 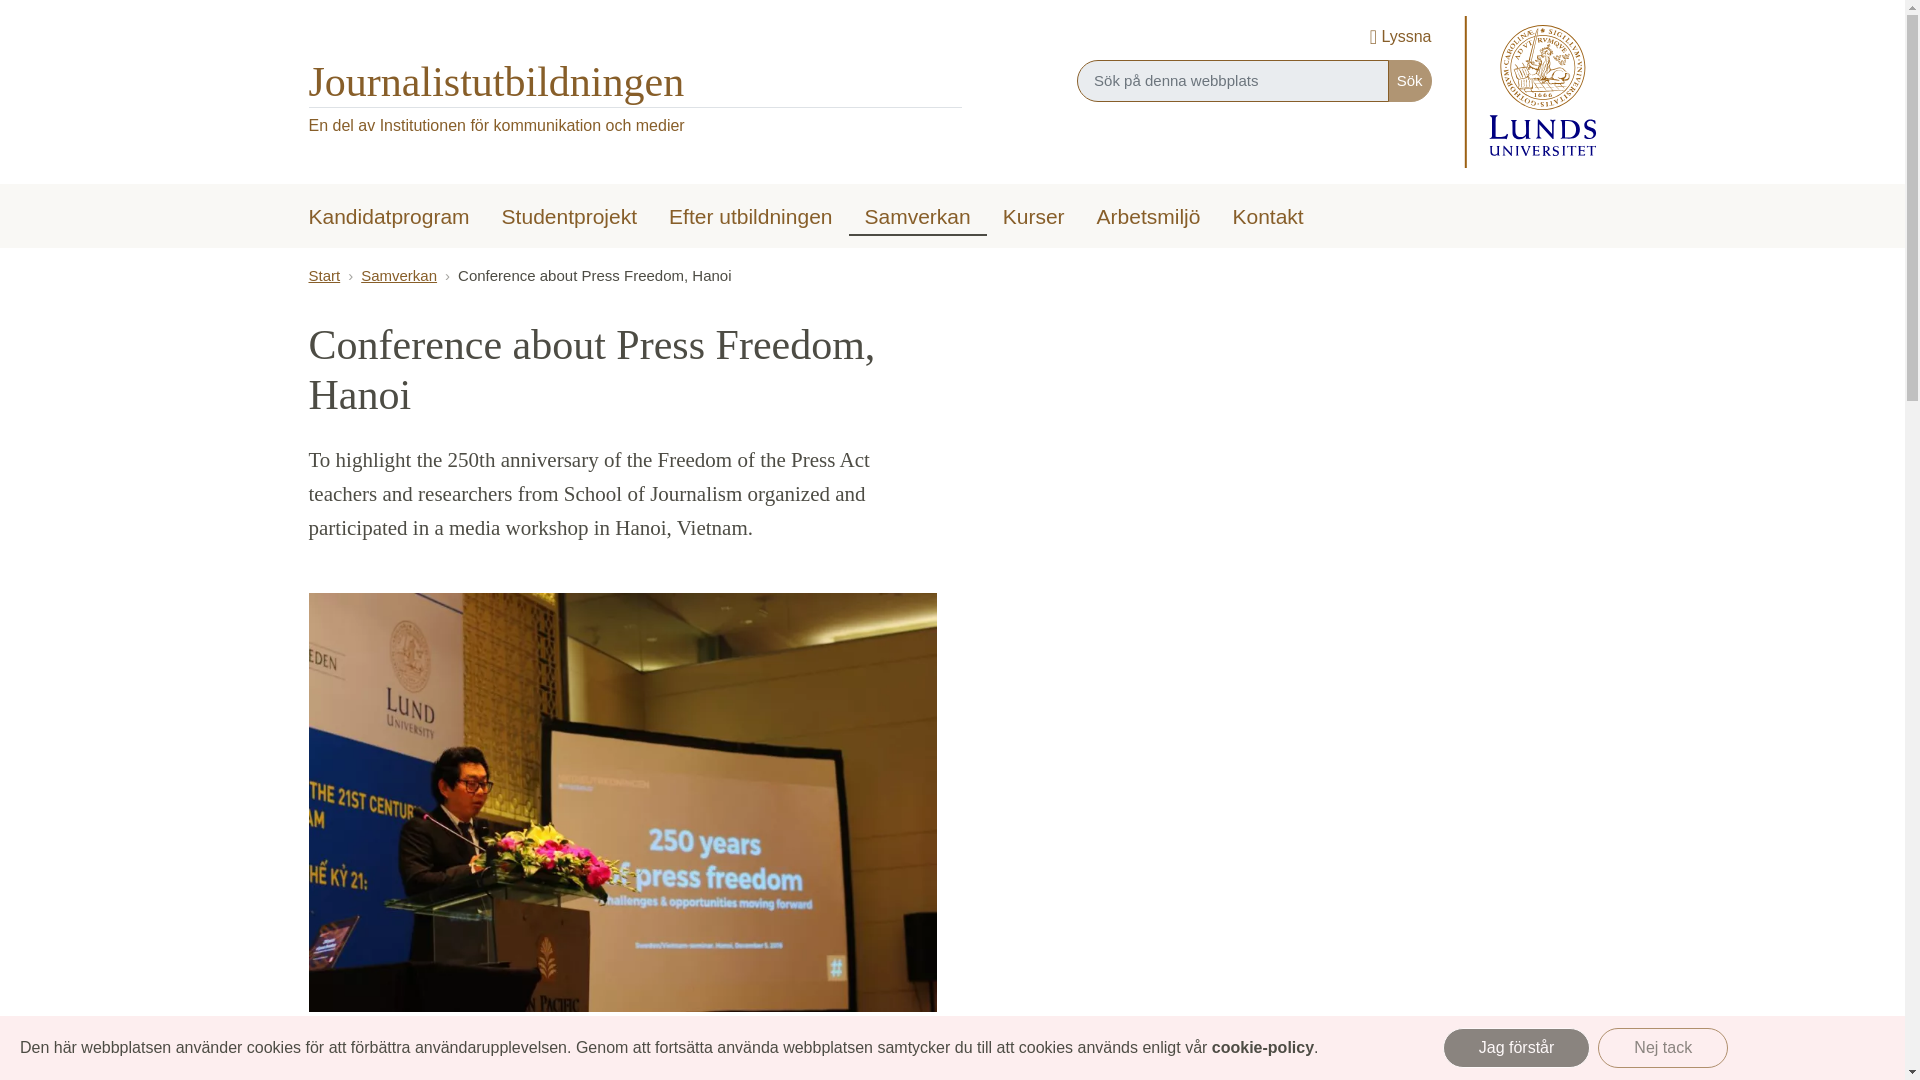 I want to click on Kontakt, so click(x=1267, y=218).